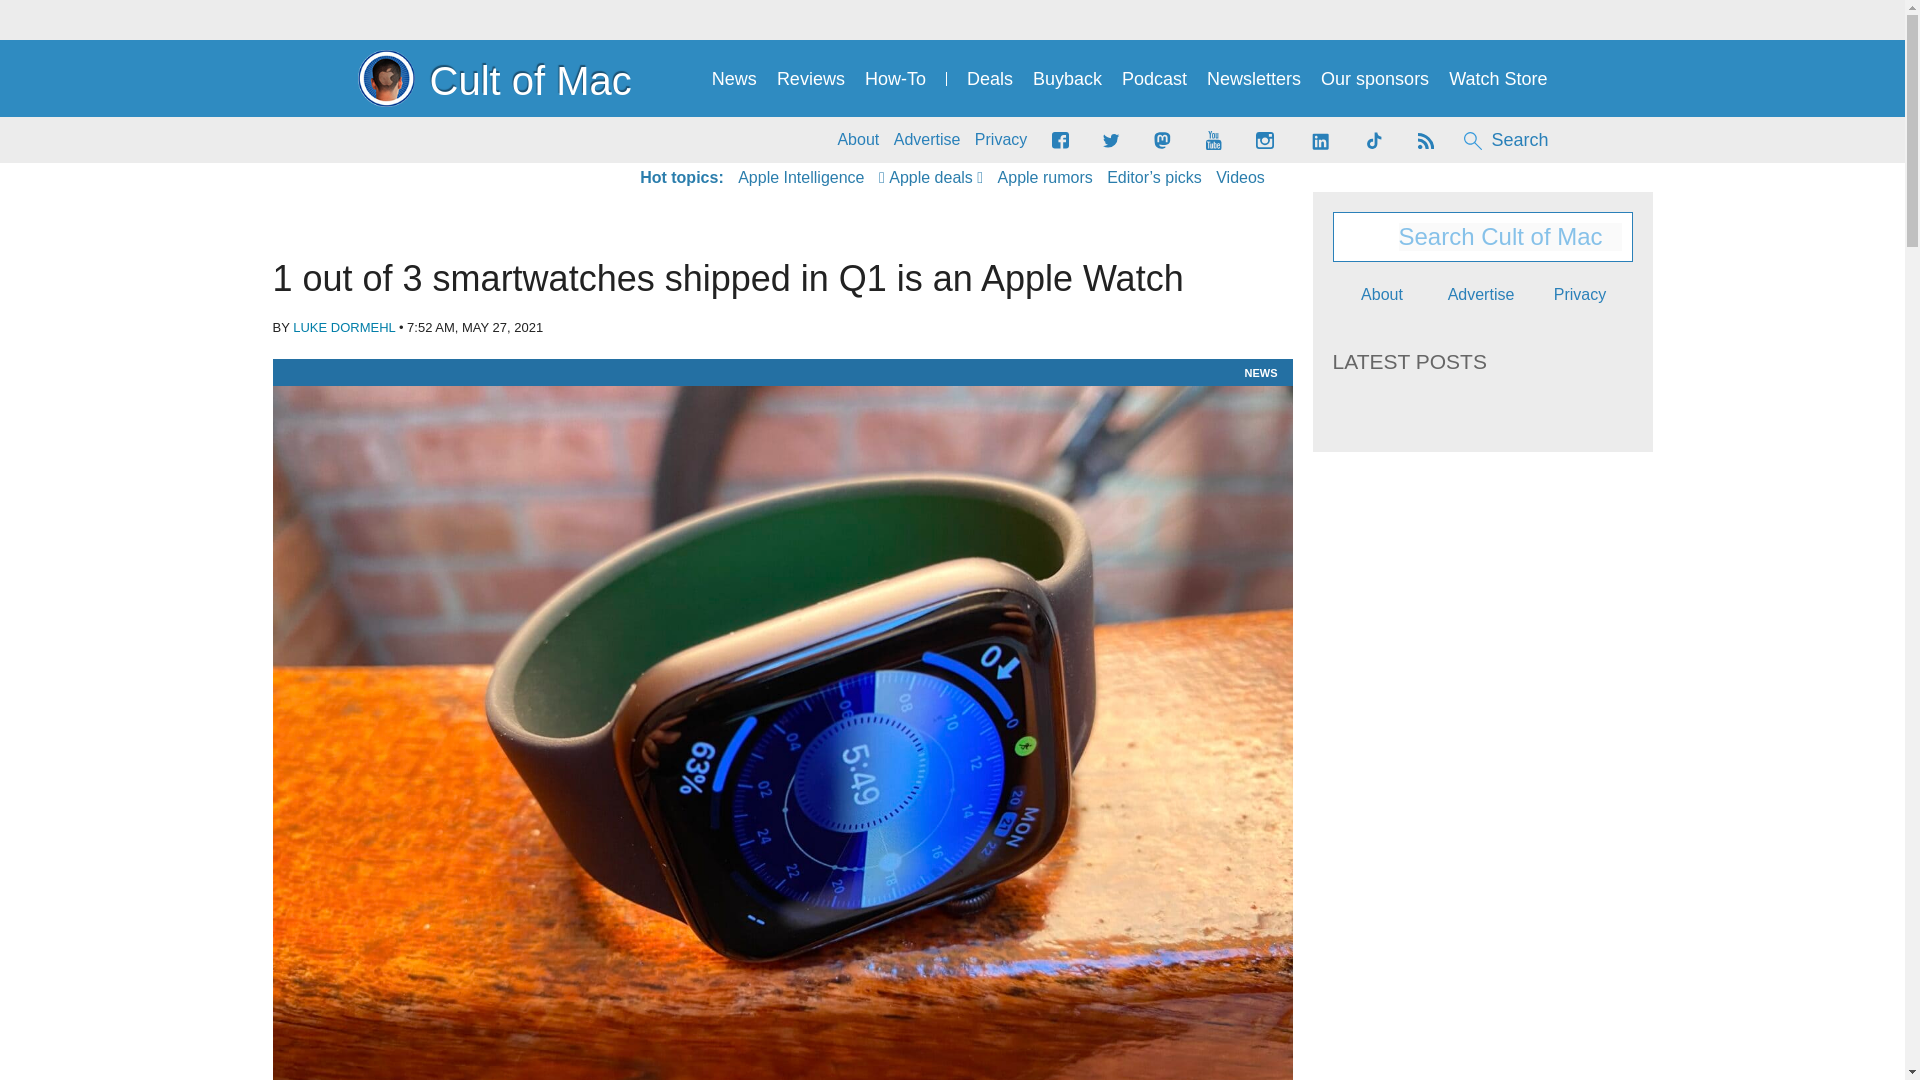  I want to click on Deals, so click(990, 79).